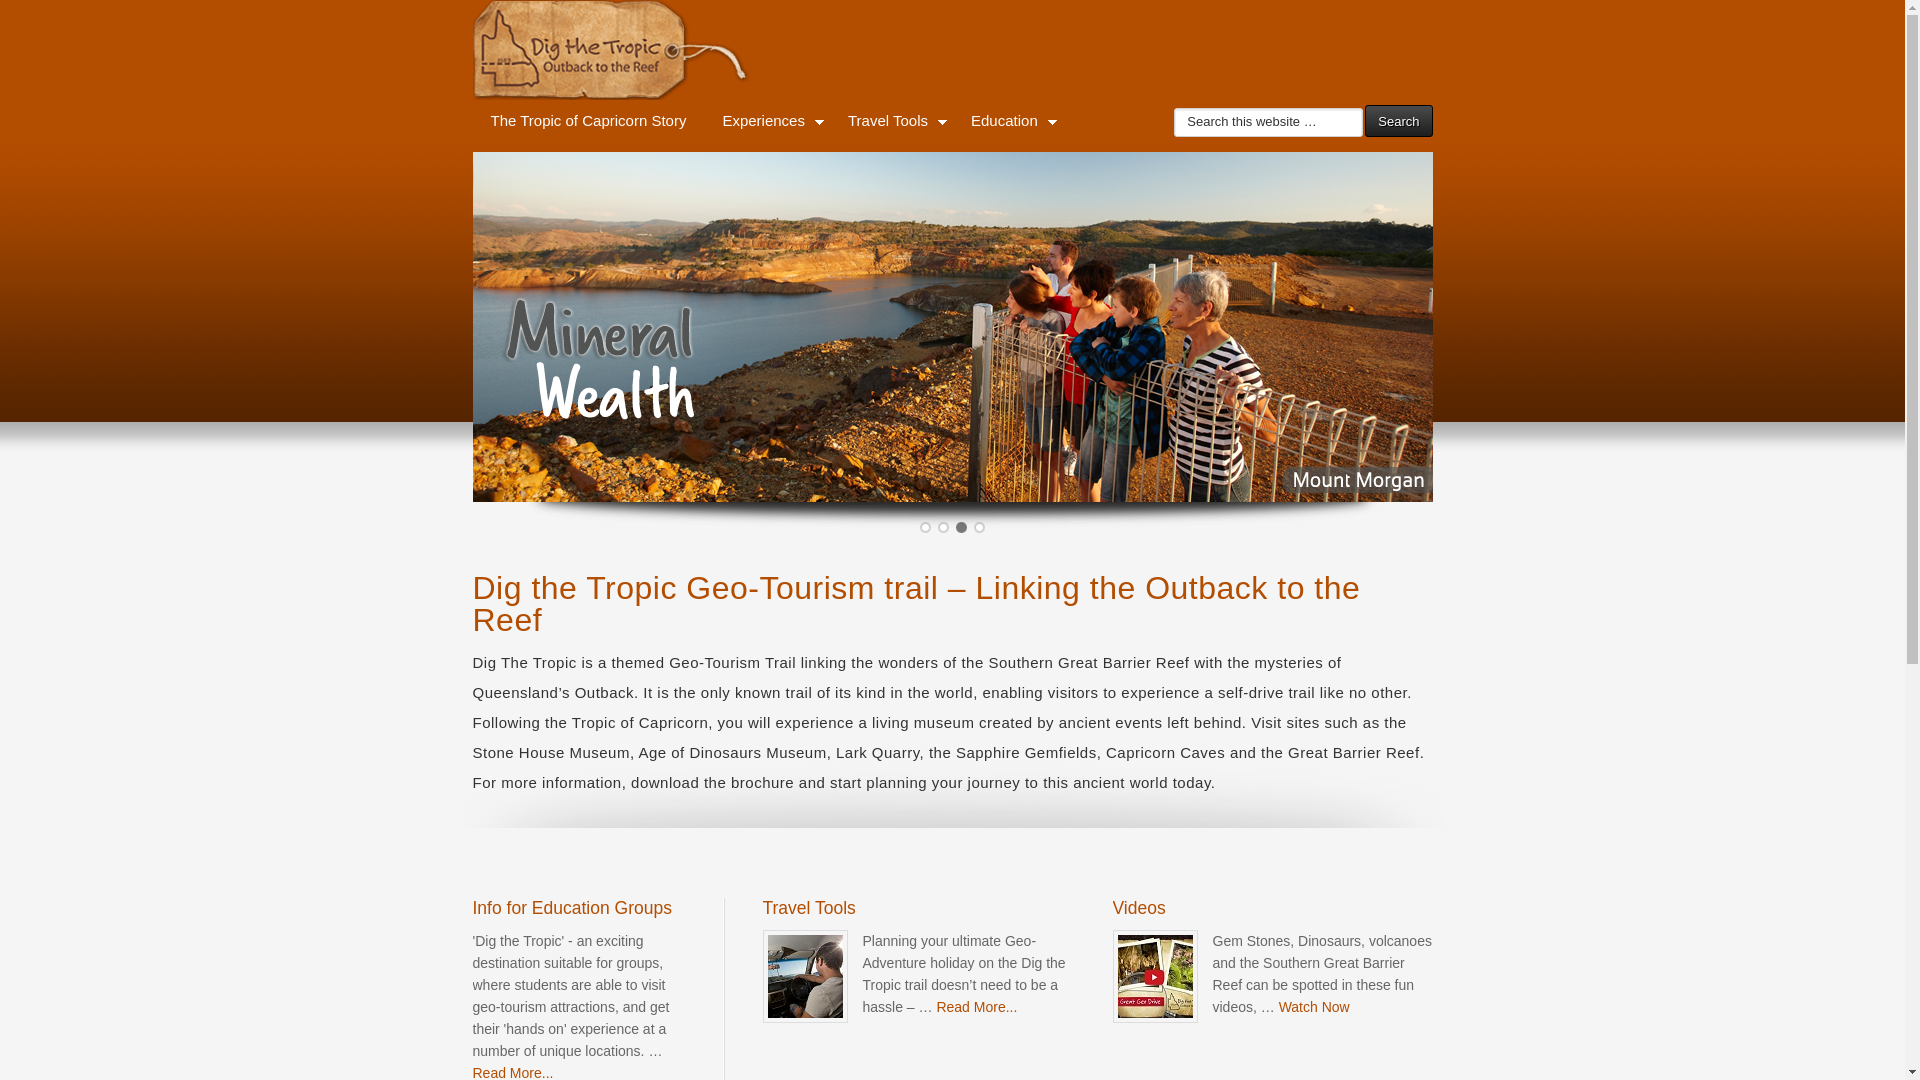  I want to click on The Tropic of Capricorn Story, so click(588, 121).